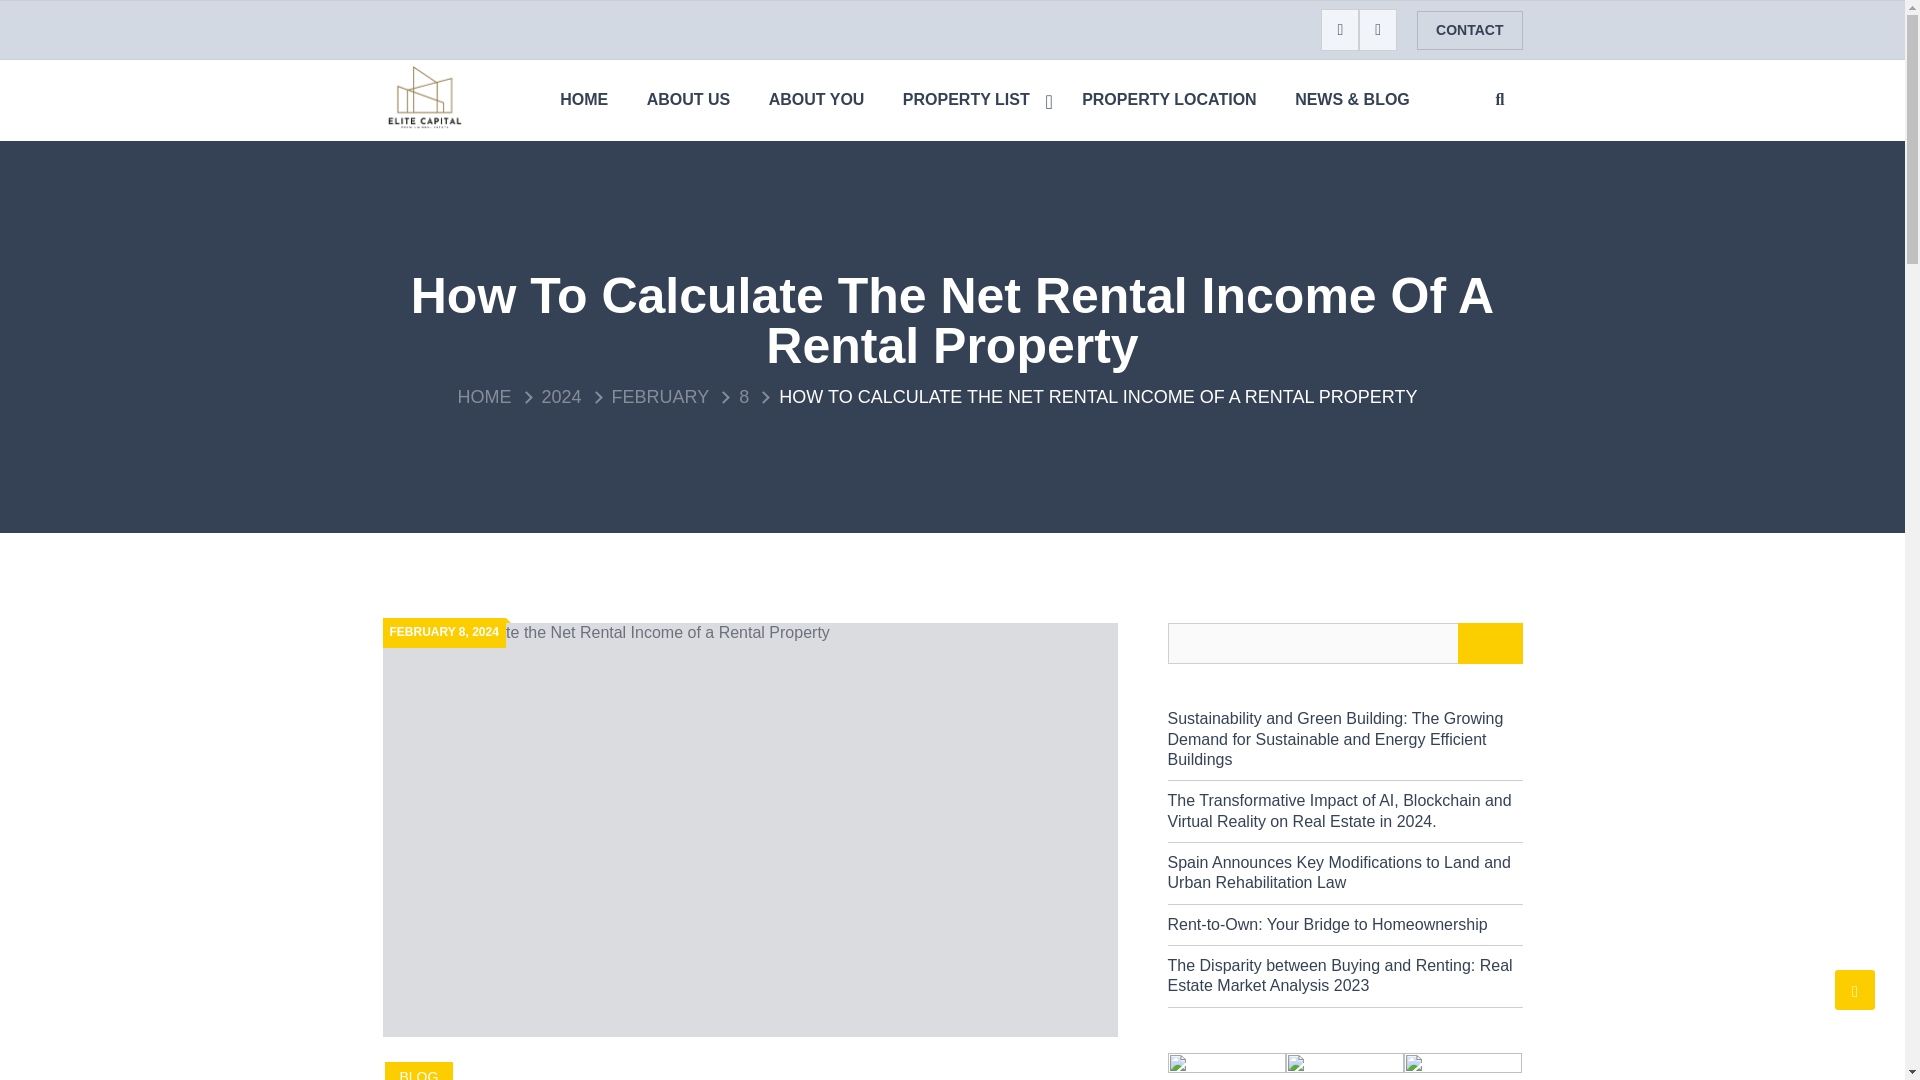  I want to click on FEBRUARY, so click(661, 396).